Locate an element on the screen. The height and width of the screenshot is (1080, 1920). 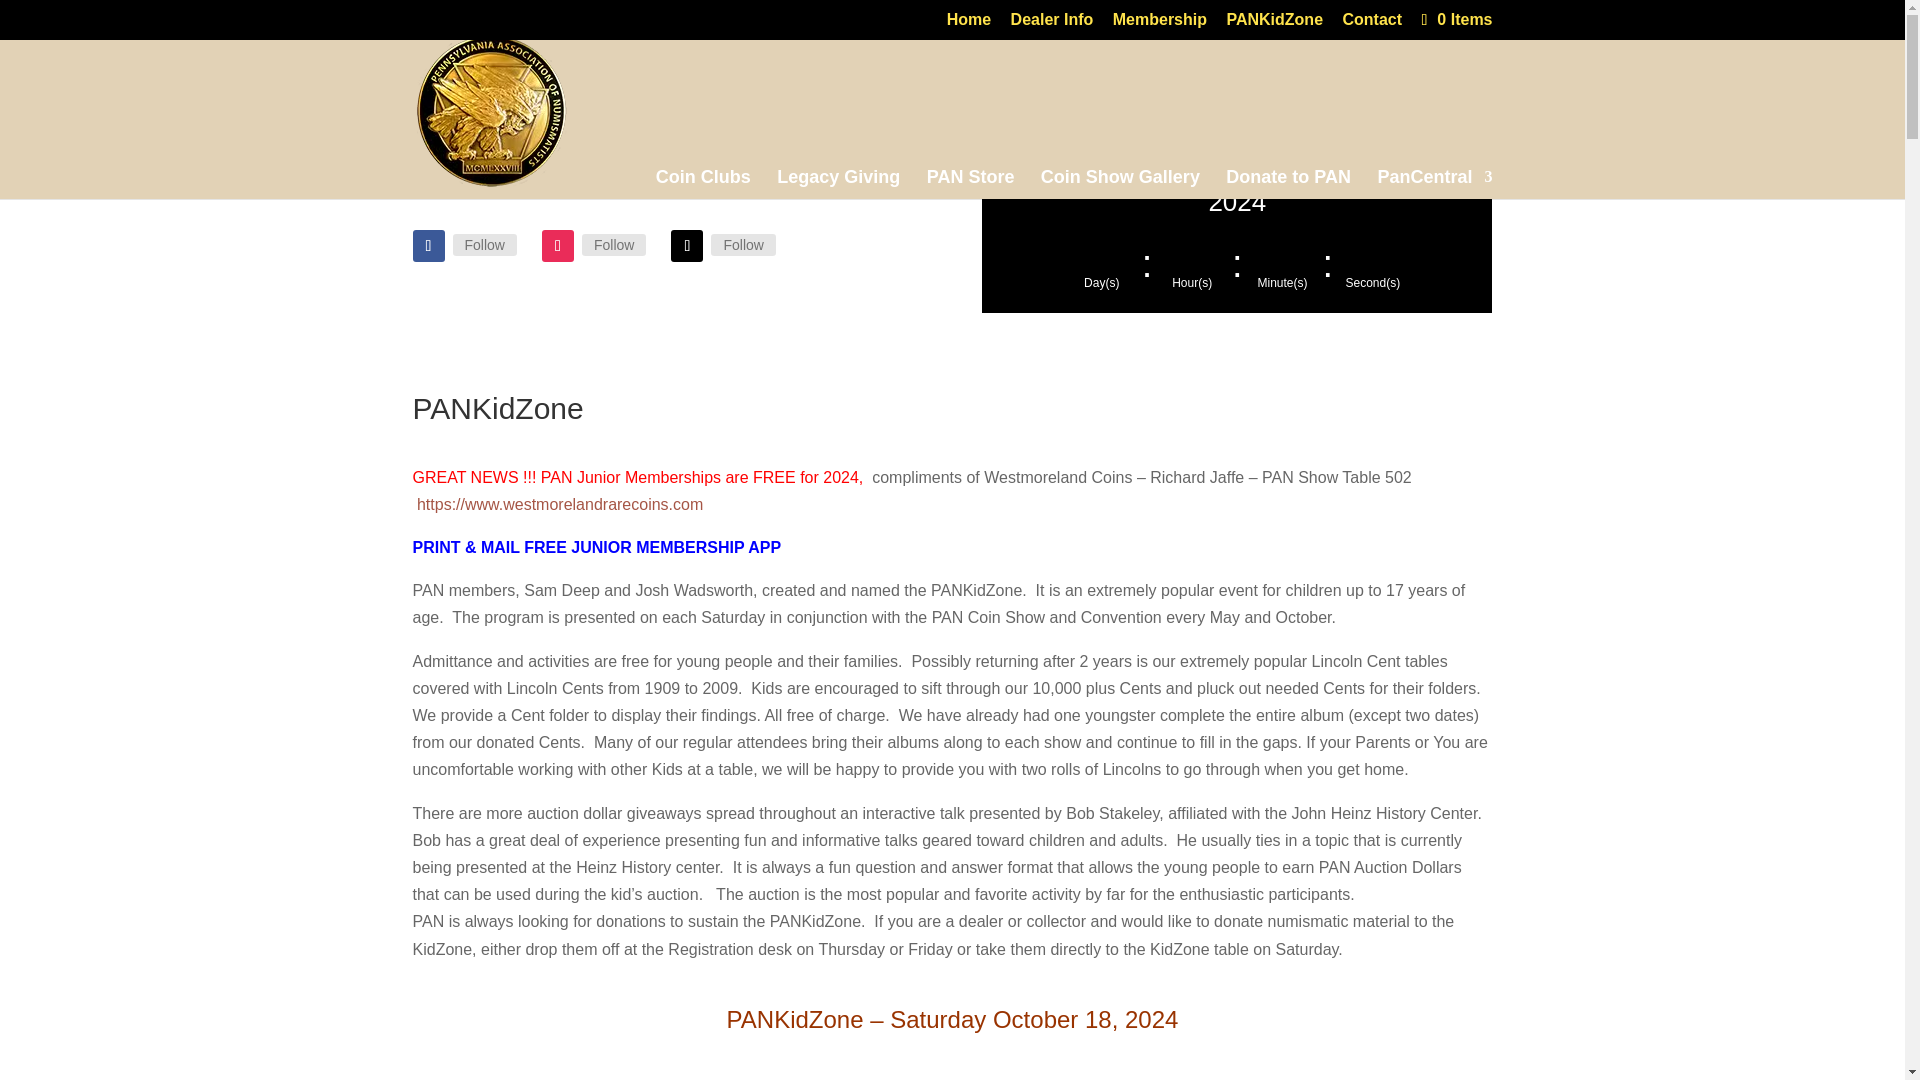
Dealer Info is located at coordinates (1052, 25).